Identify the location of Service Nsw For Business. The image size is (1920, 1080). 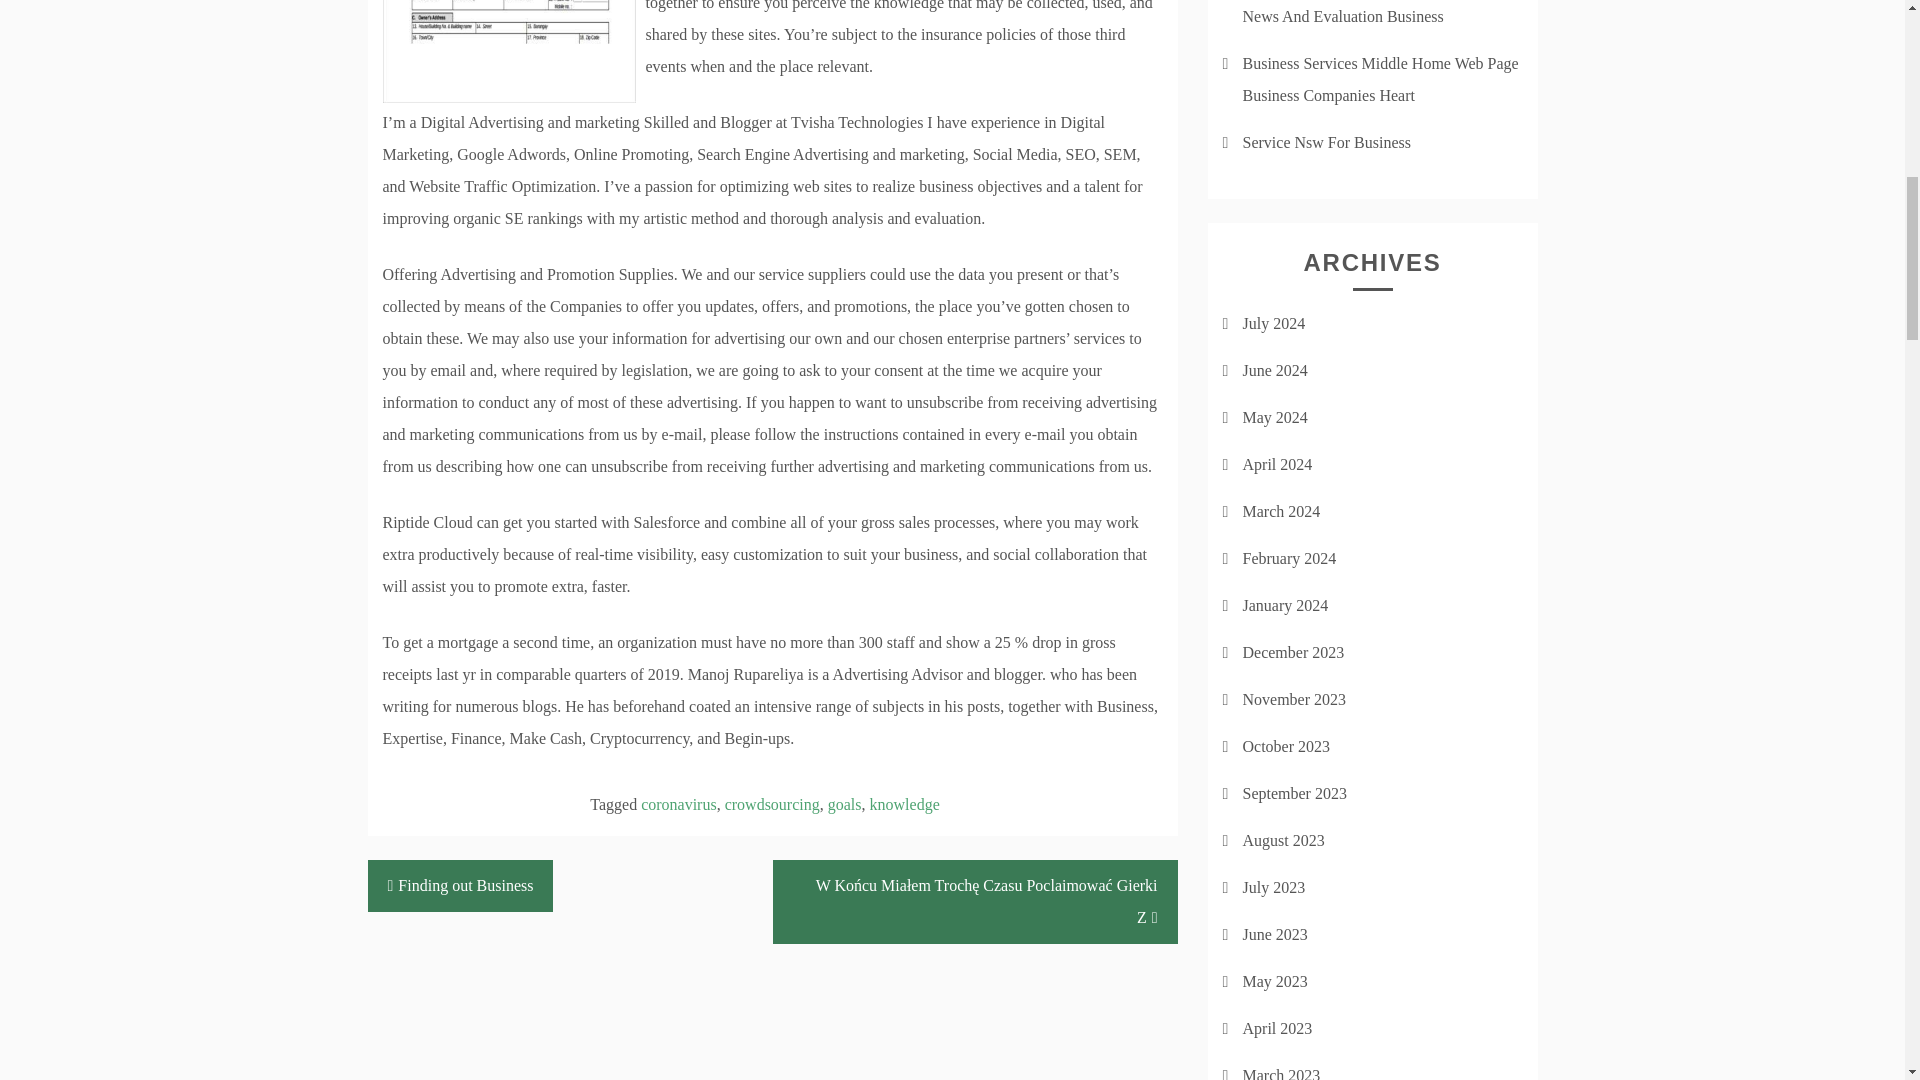
(1326, 142).